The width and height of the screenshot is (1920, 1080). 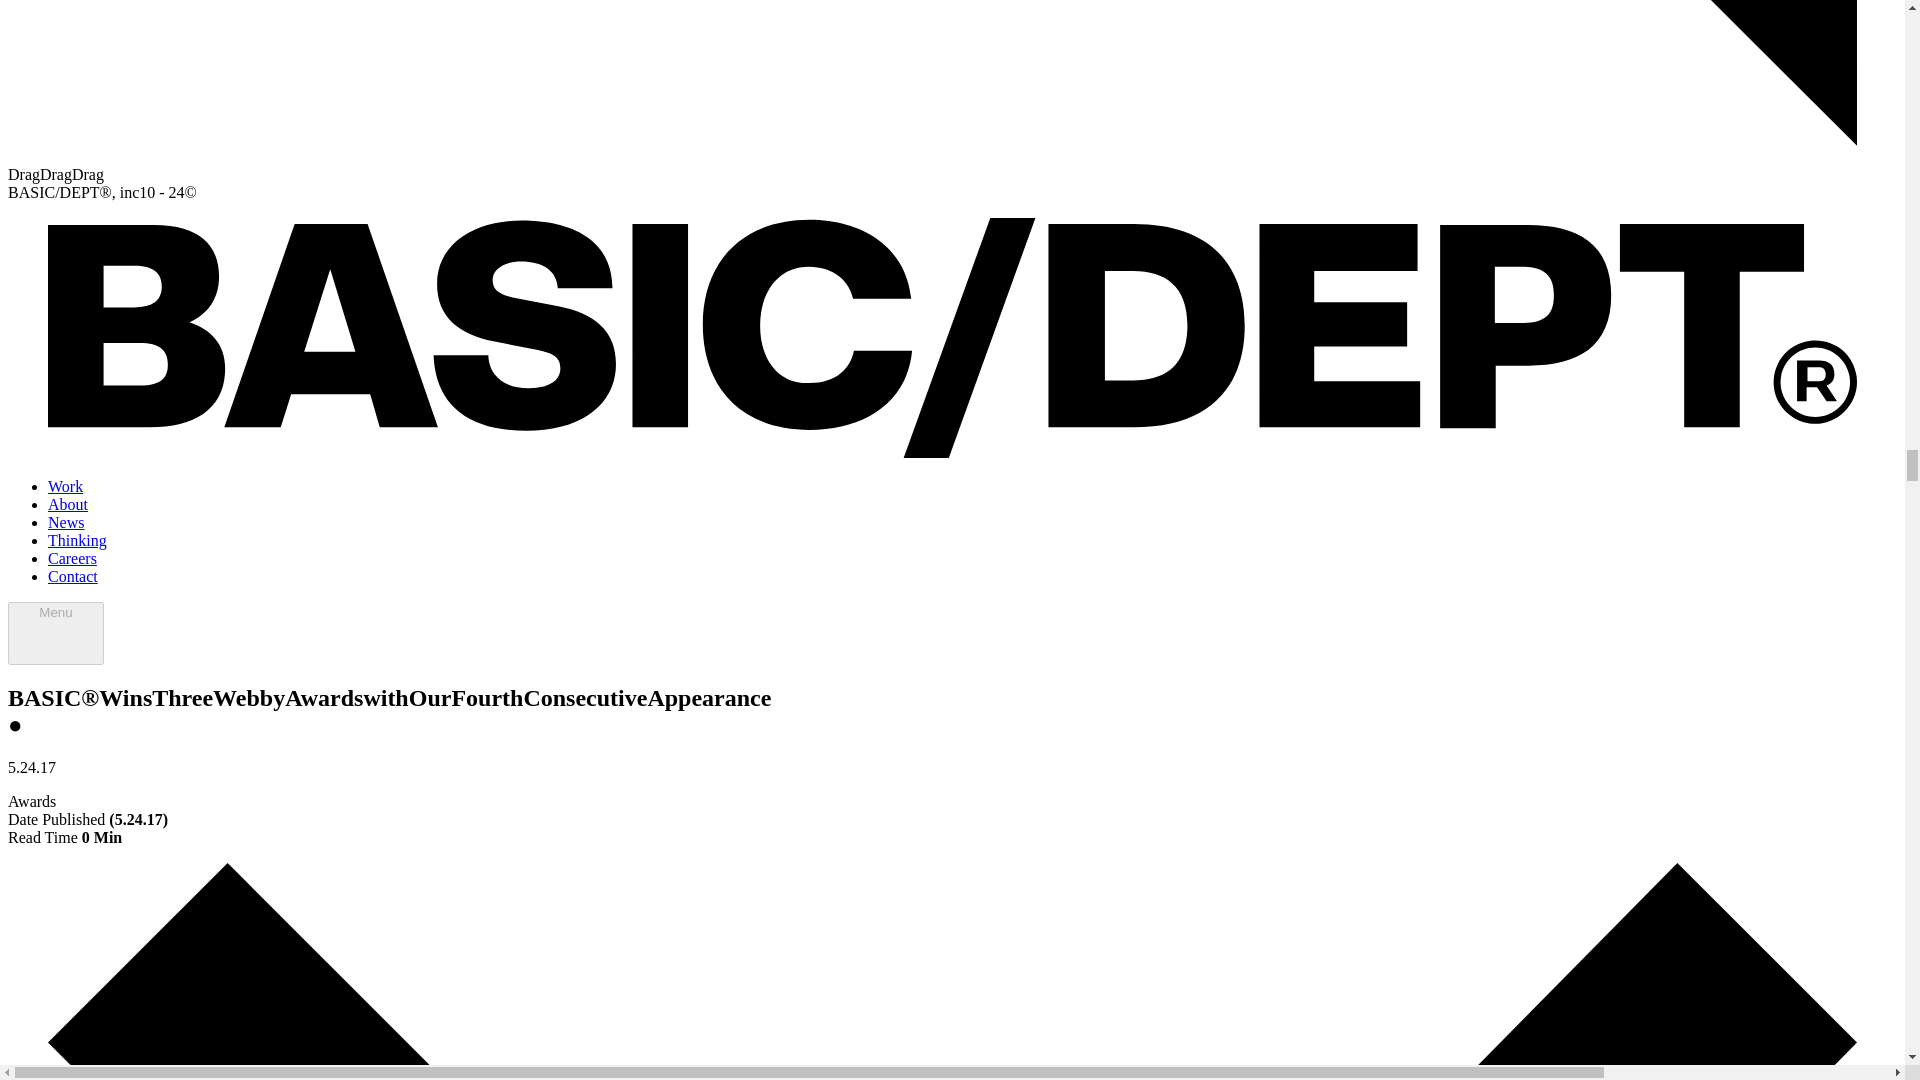 I want to click on About, so click(x=68, y=504).